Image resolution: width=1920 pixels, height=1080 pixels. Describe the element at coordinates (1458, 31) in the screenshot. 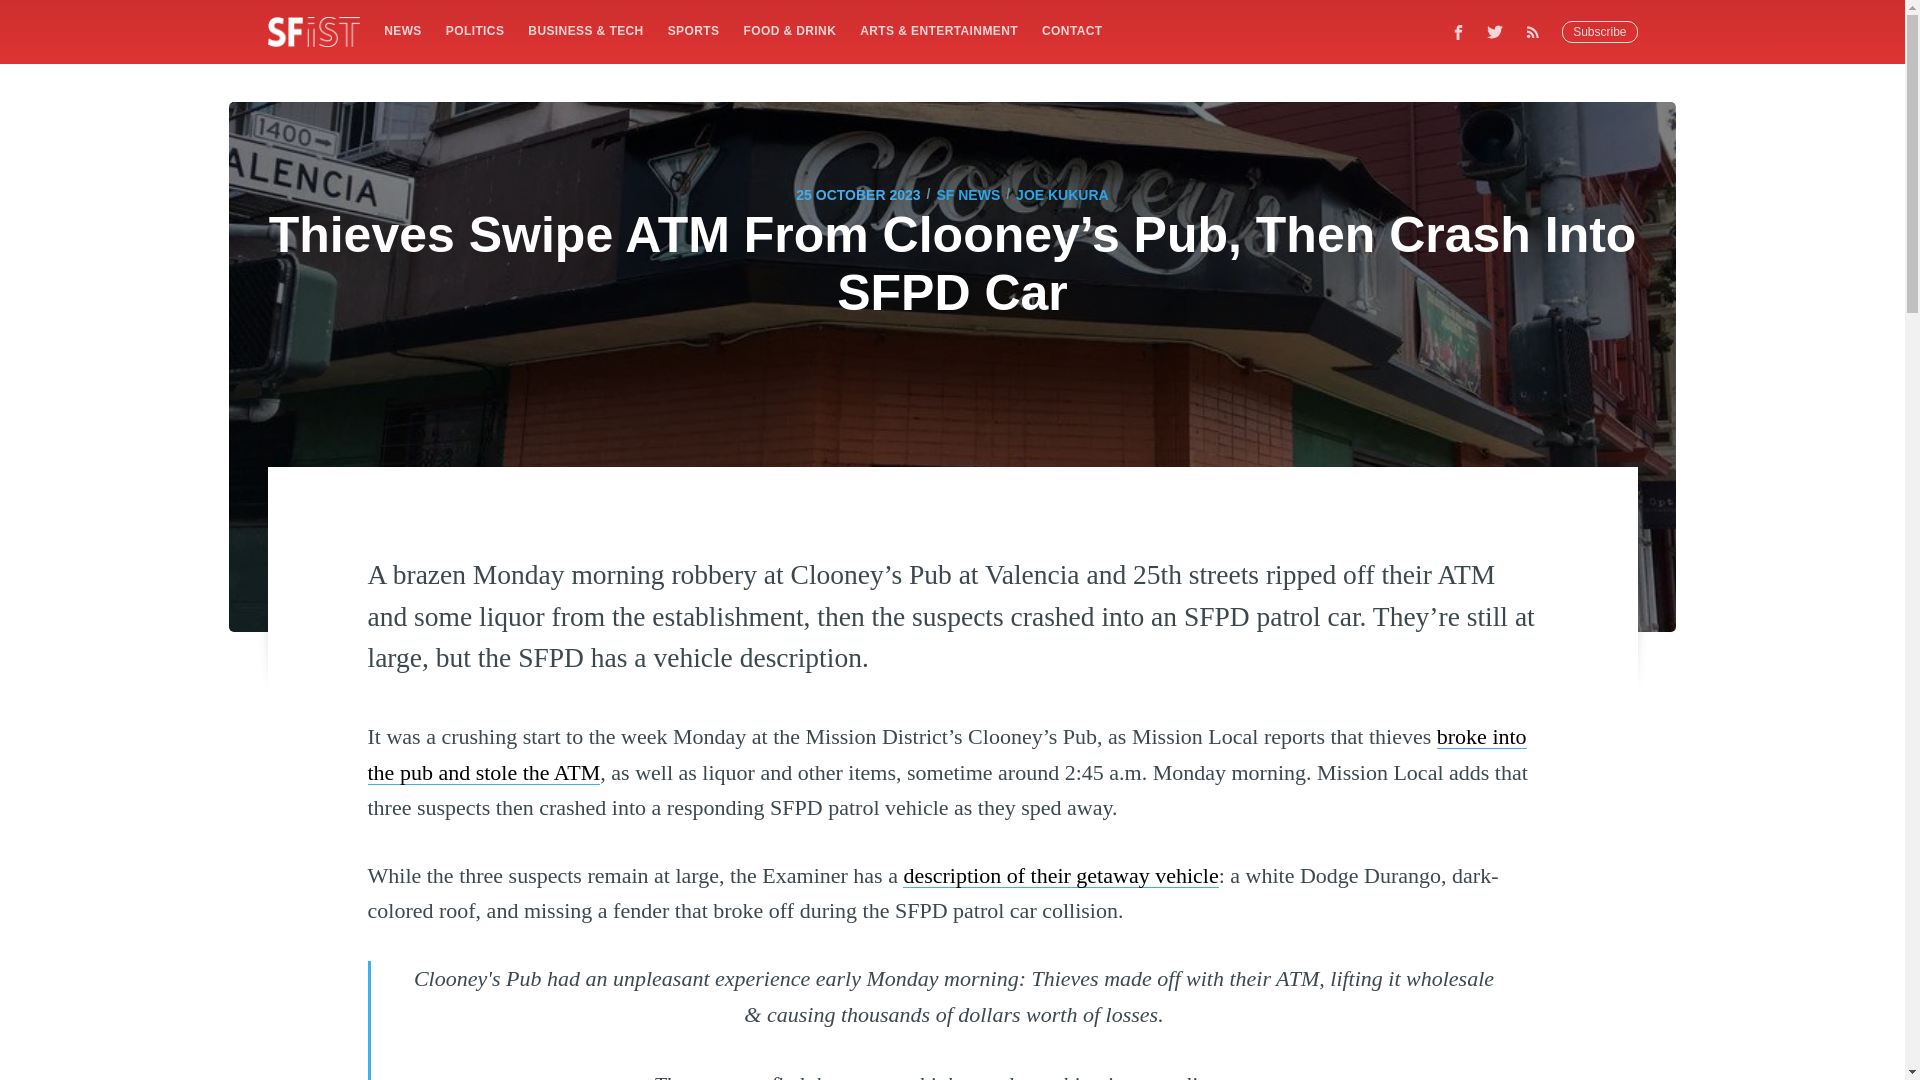

I see `Facebook` at that location.